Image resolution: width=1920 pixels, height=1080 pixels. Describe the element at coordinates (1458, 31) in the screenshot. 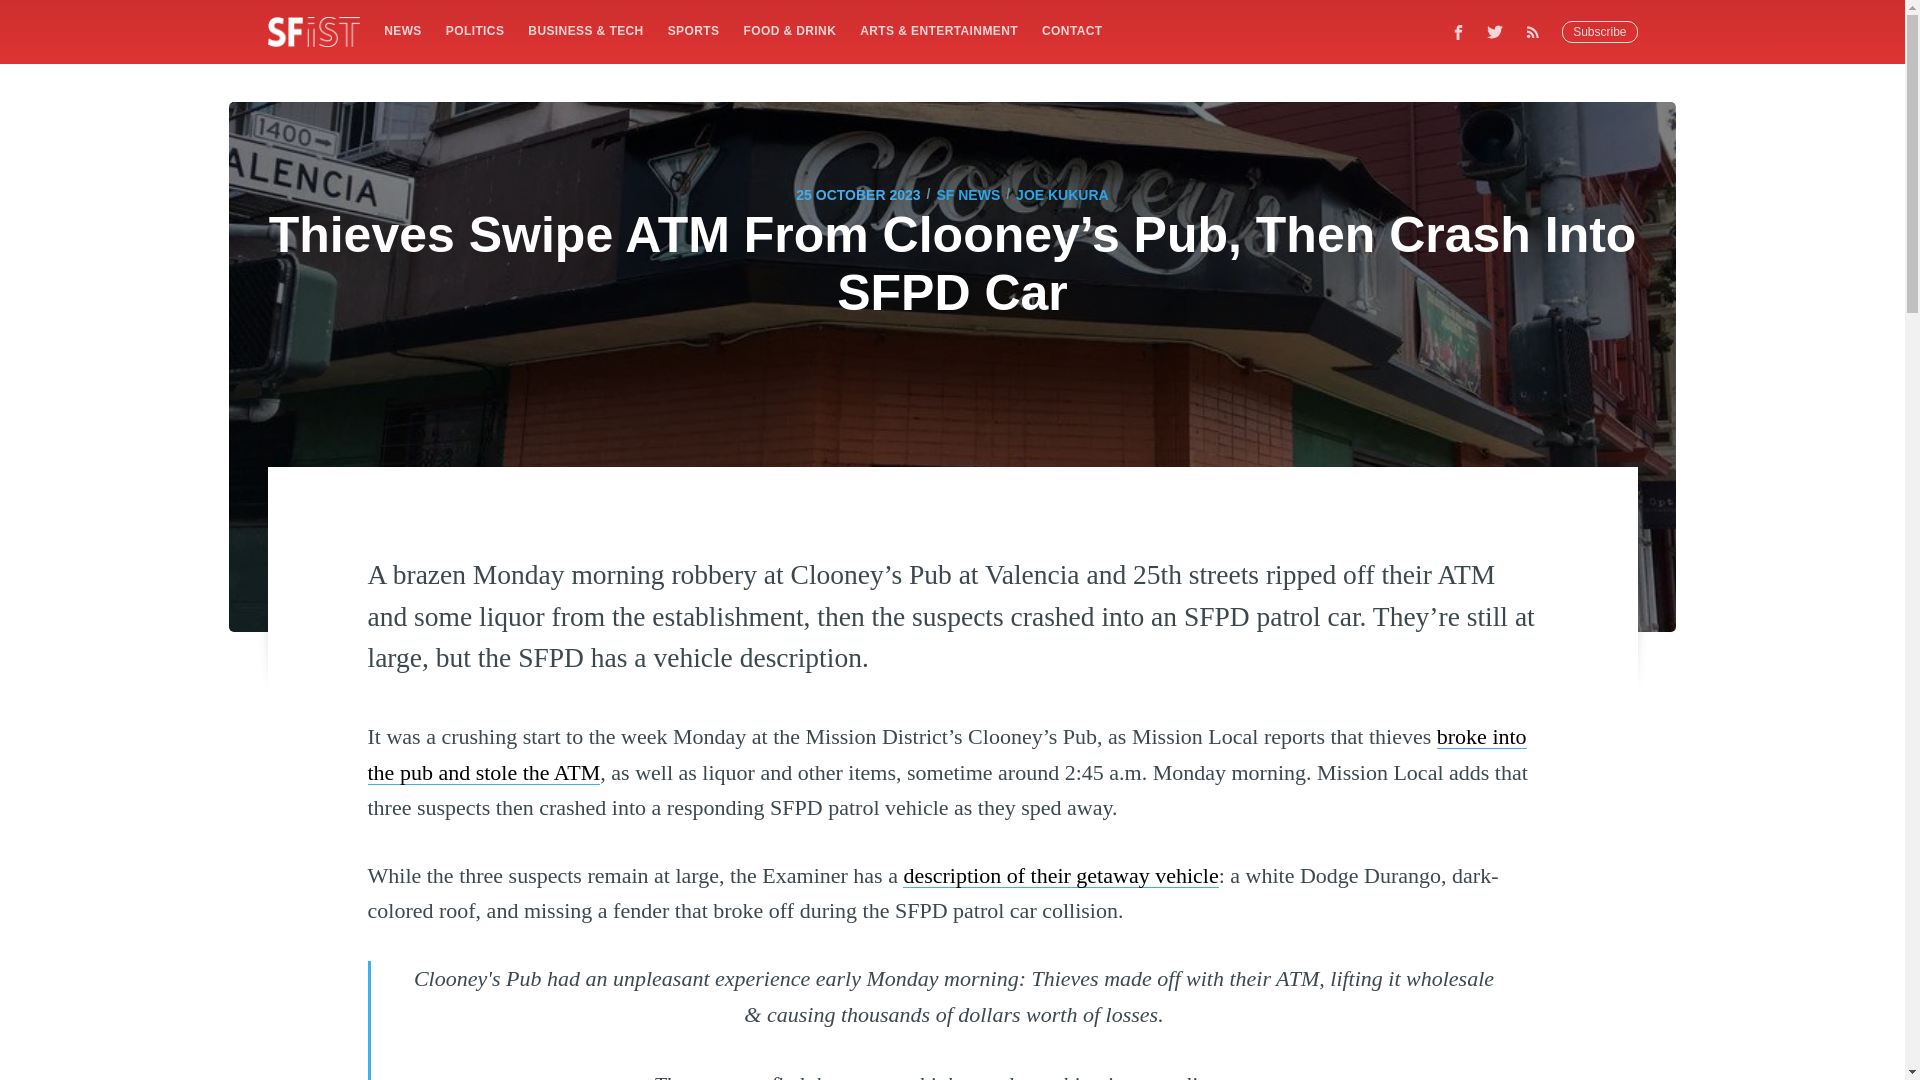

I see `Facebook` at that location.